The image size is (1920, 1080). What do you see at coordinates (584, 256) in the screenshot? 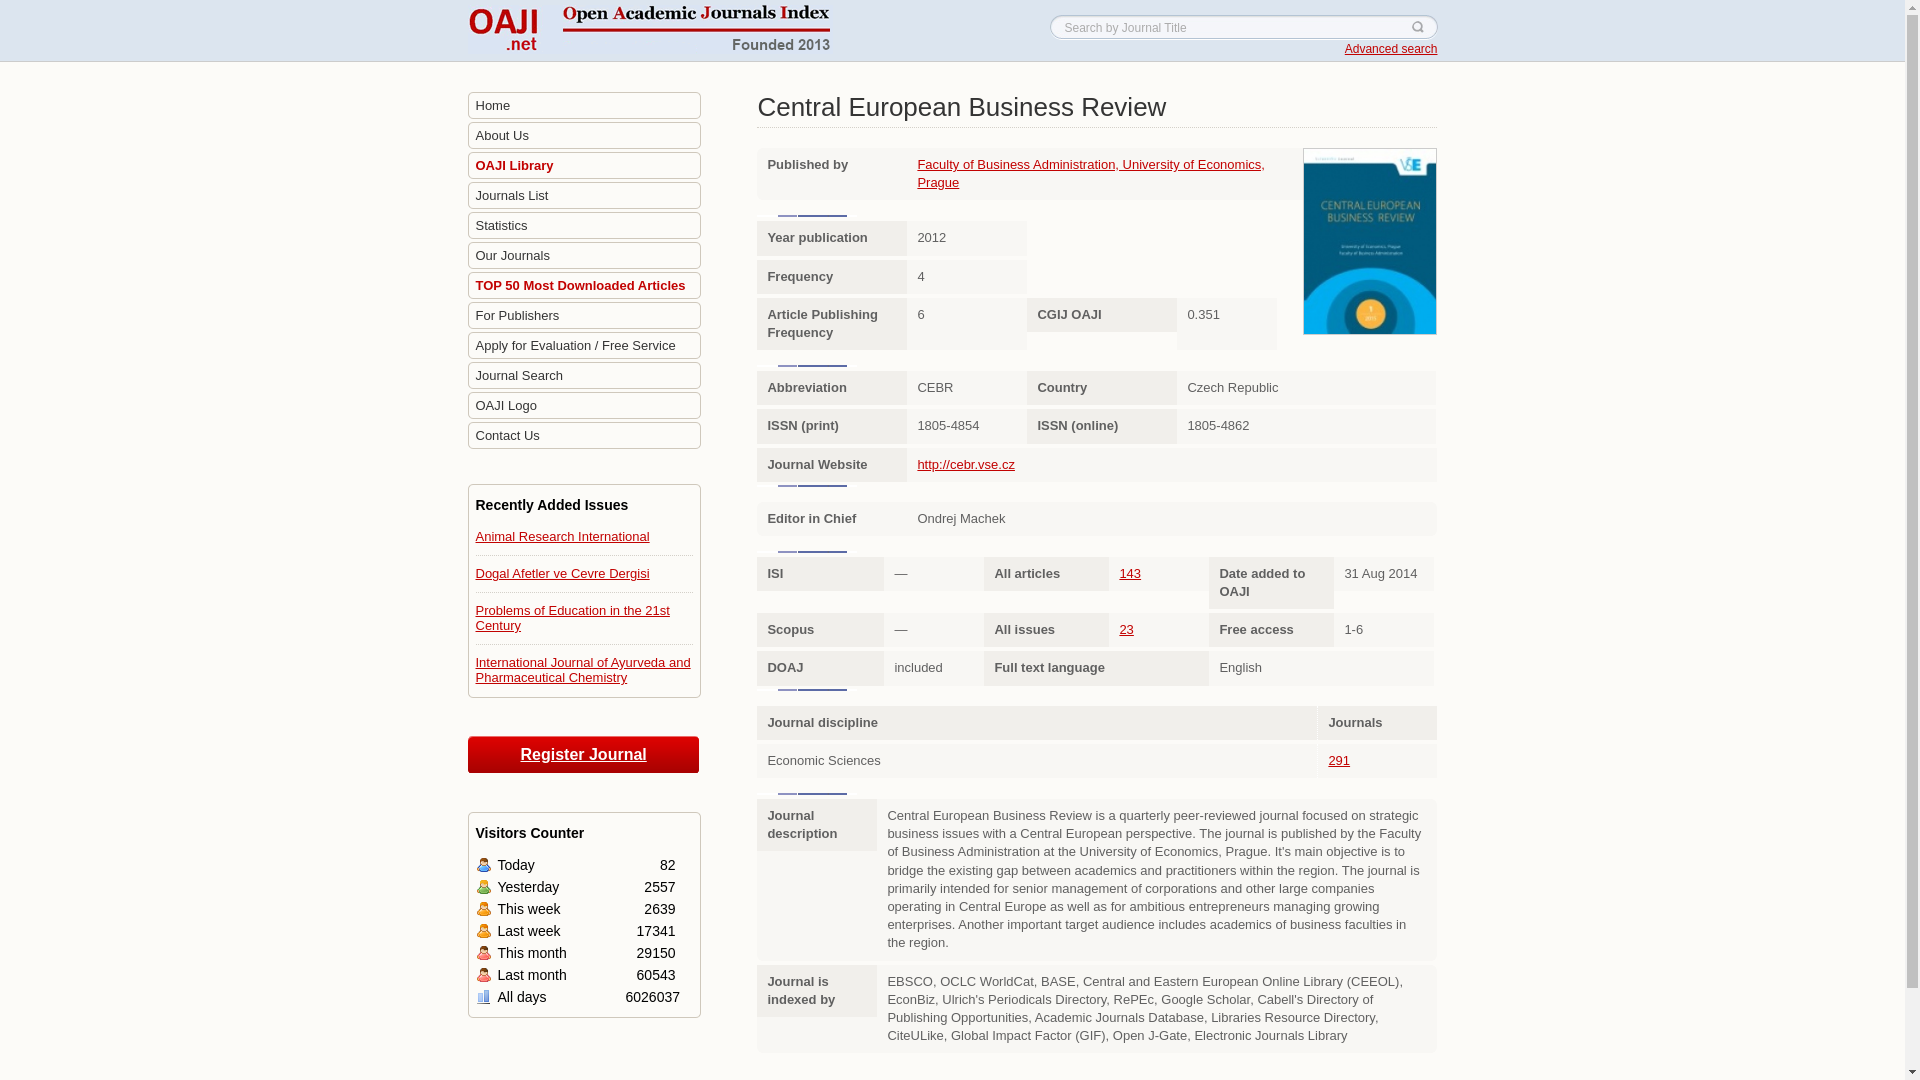
I see `Our Journals` at bounding box center [584, 256].